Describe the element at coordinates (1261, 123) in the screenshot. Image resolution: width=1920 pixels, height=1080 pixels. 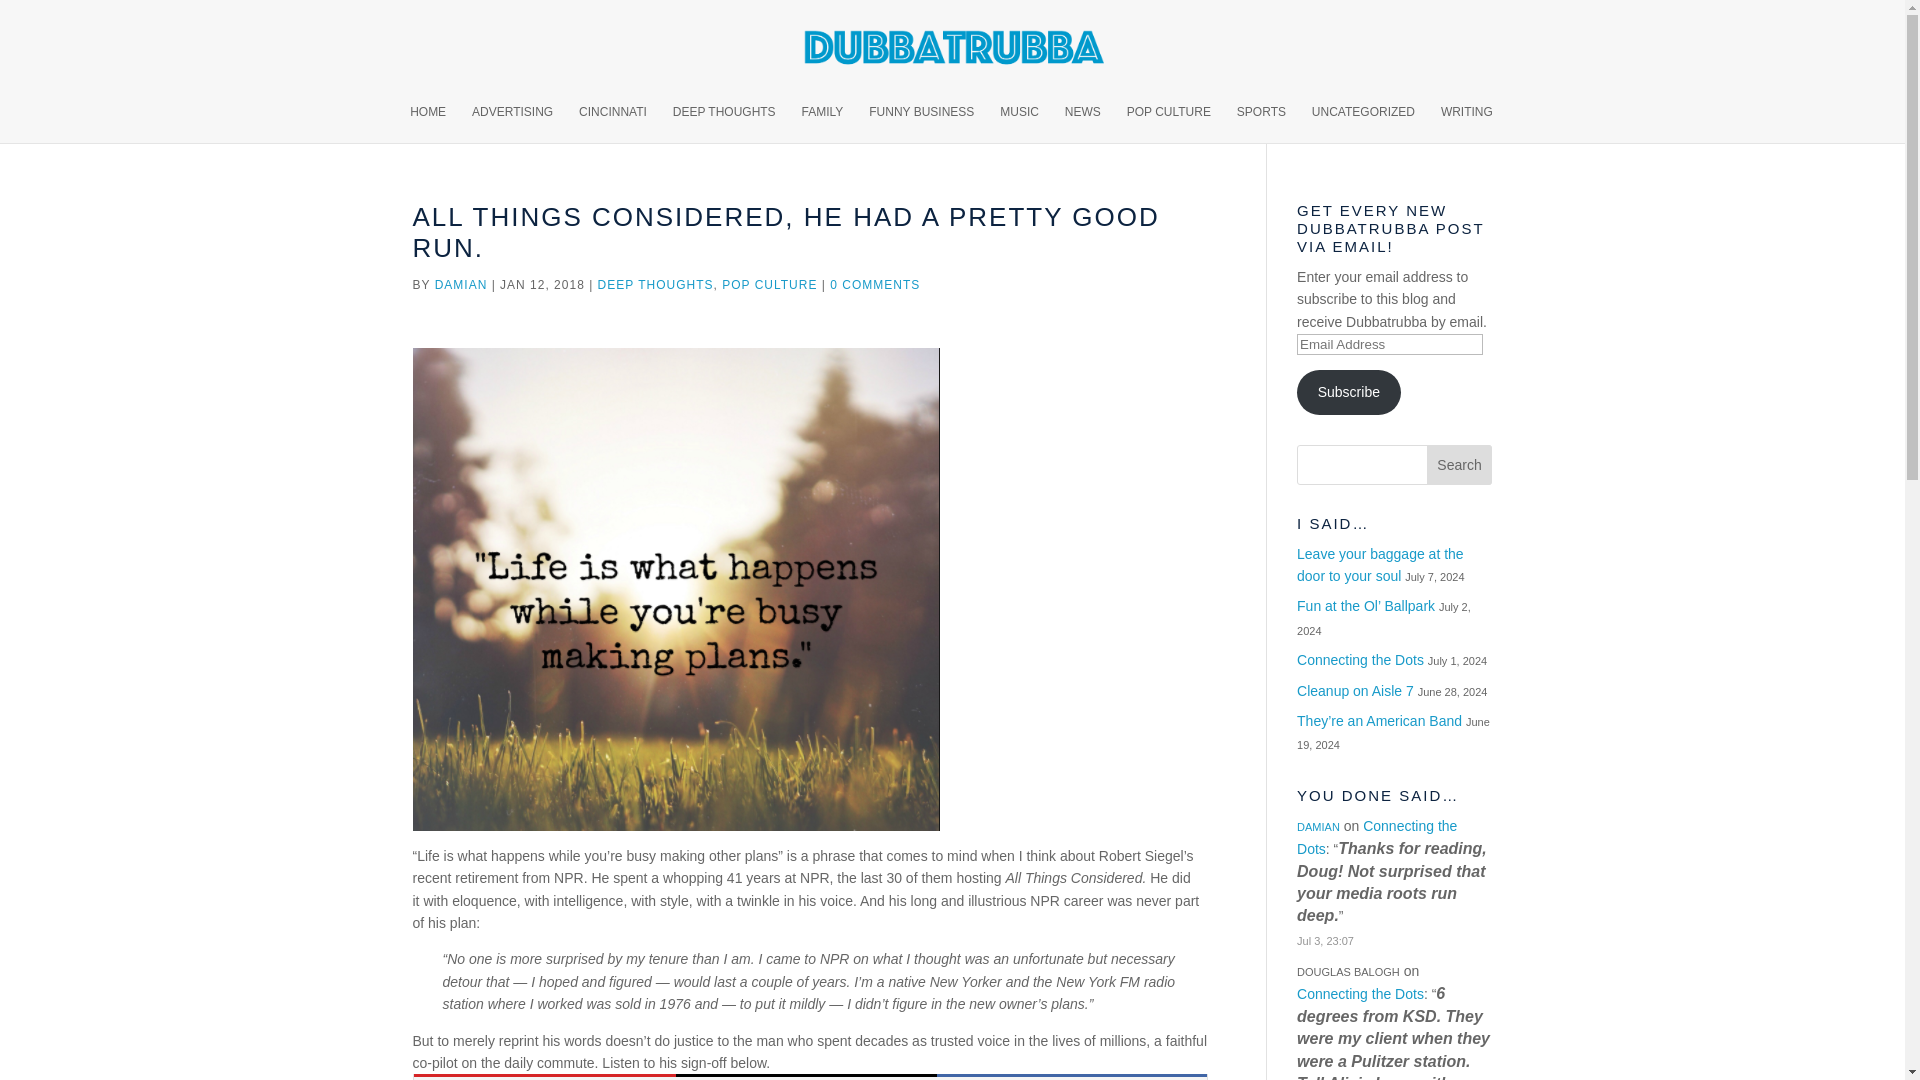
I see `SPORTS` at that location.